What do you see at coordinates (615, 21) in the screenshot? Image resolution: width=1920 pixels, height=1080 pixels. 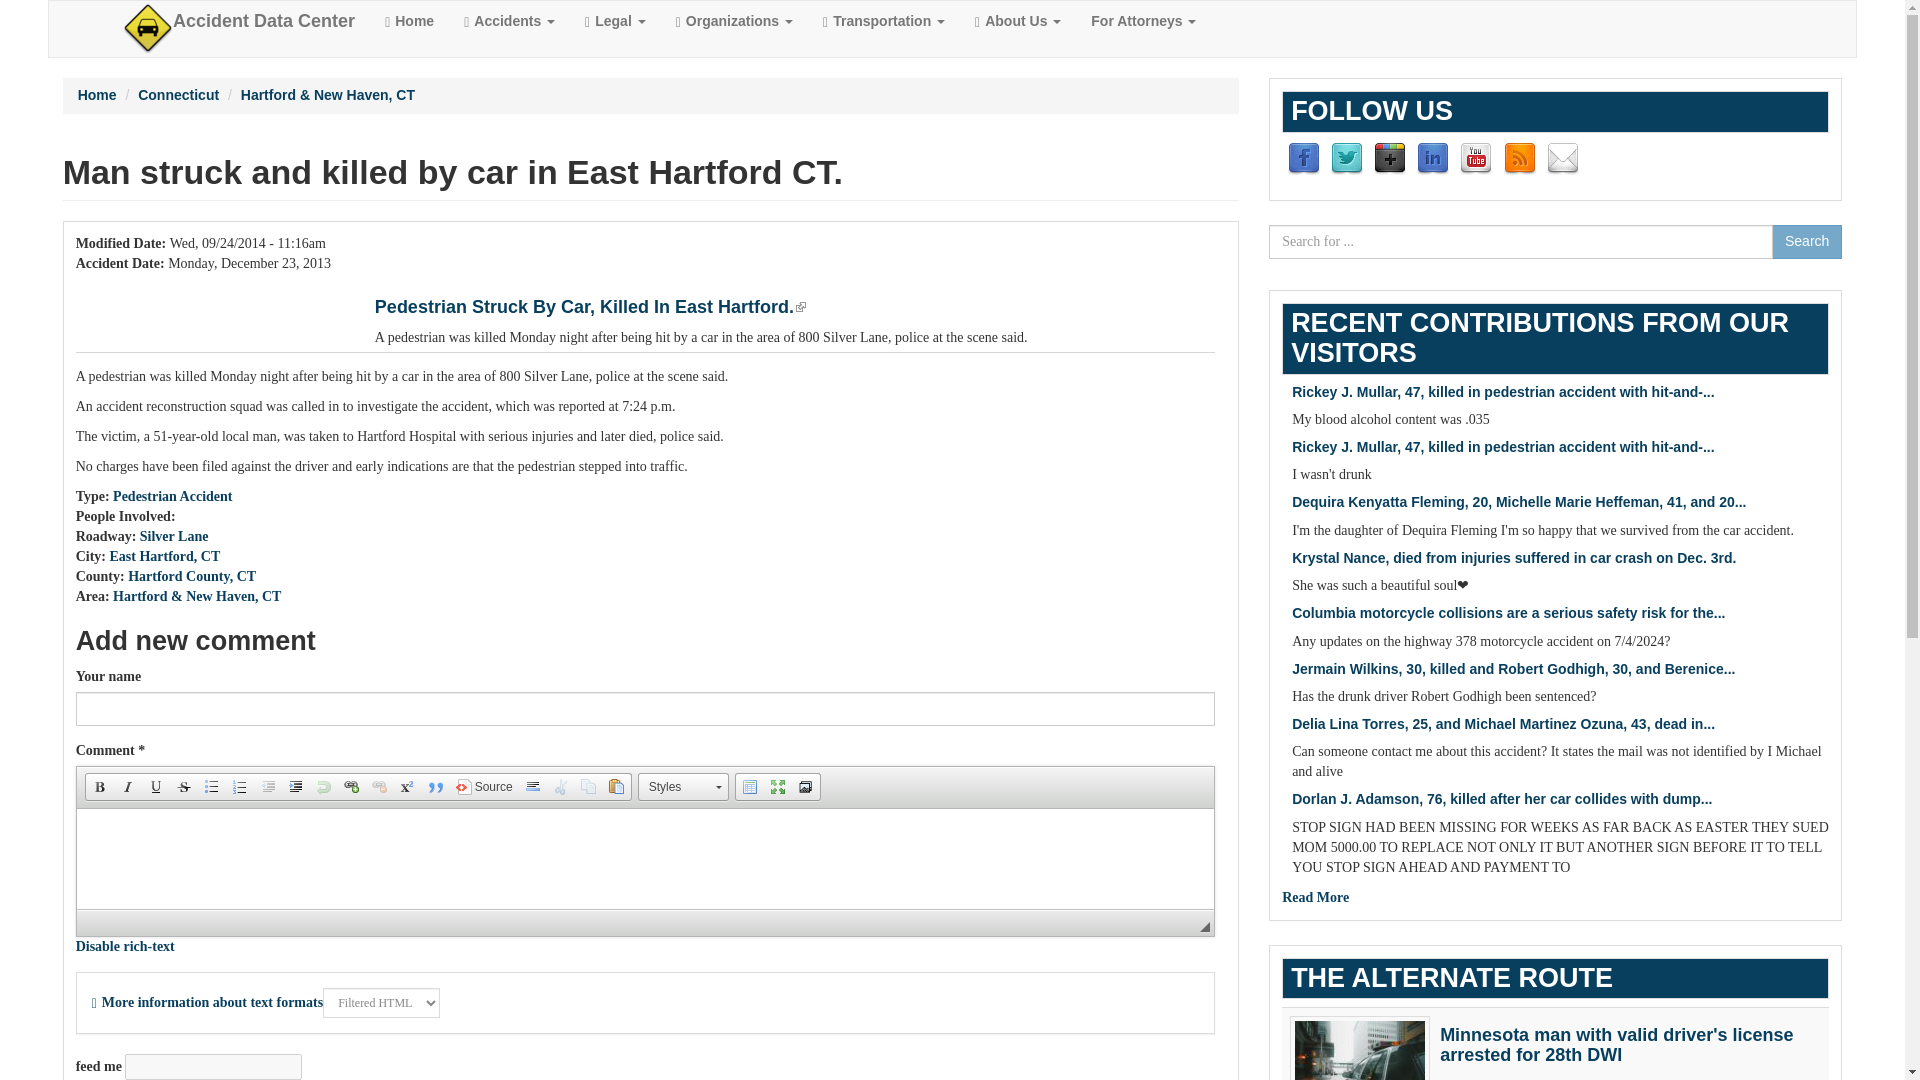 I see `Legal` at bounding box center [615, 21].